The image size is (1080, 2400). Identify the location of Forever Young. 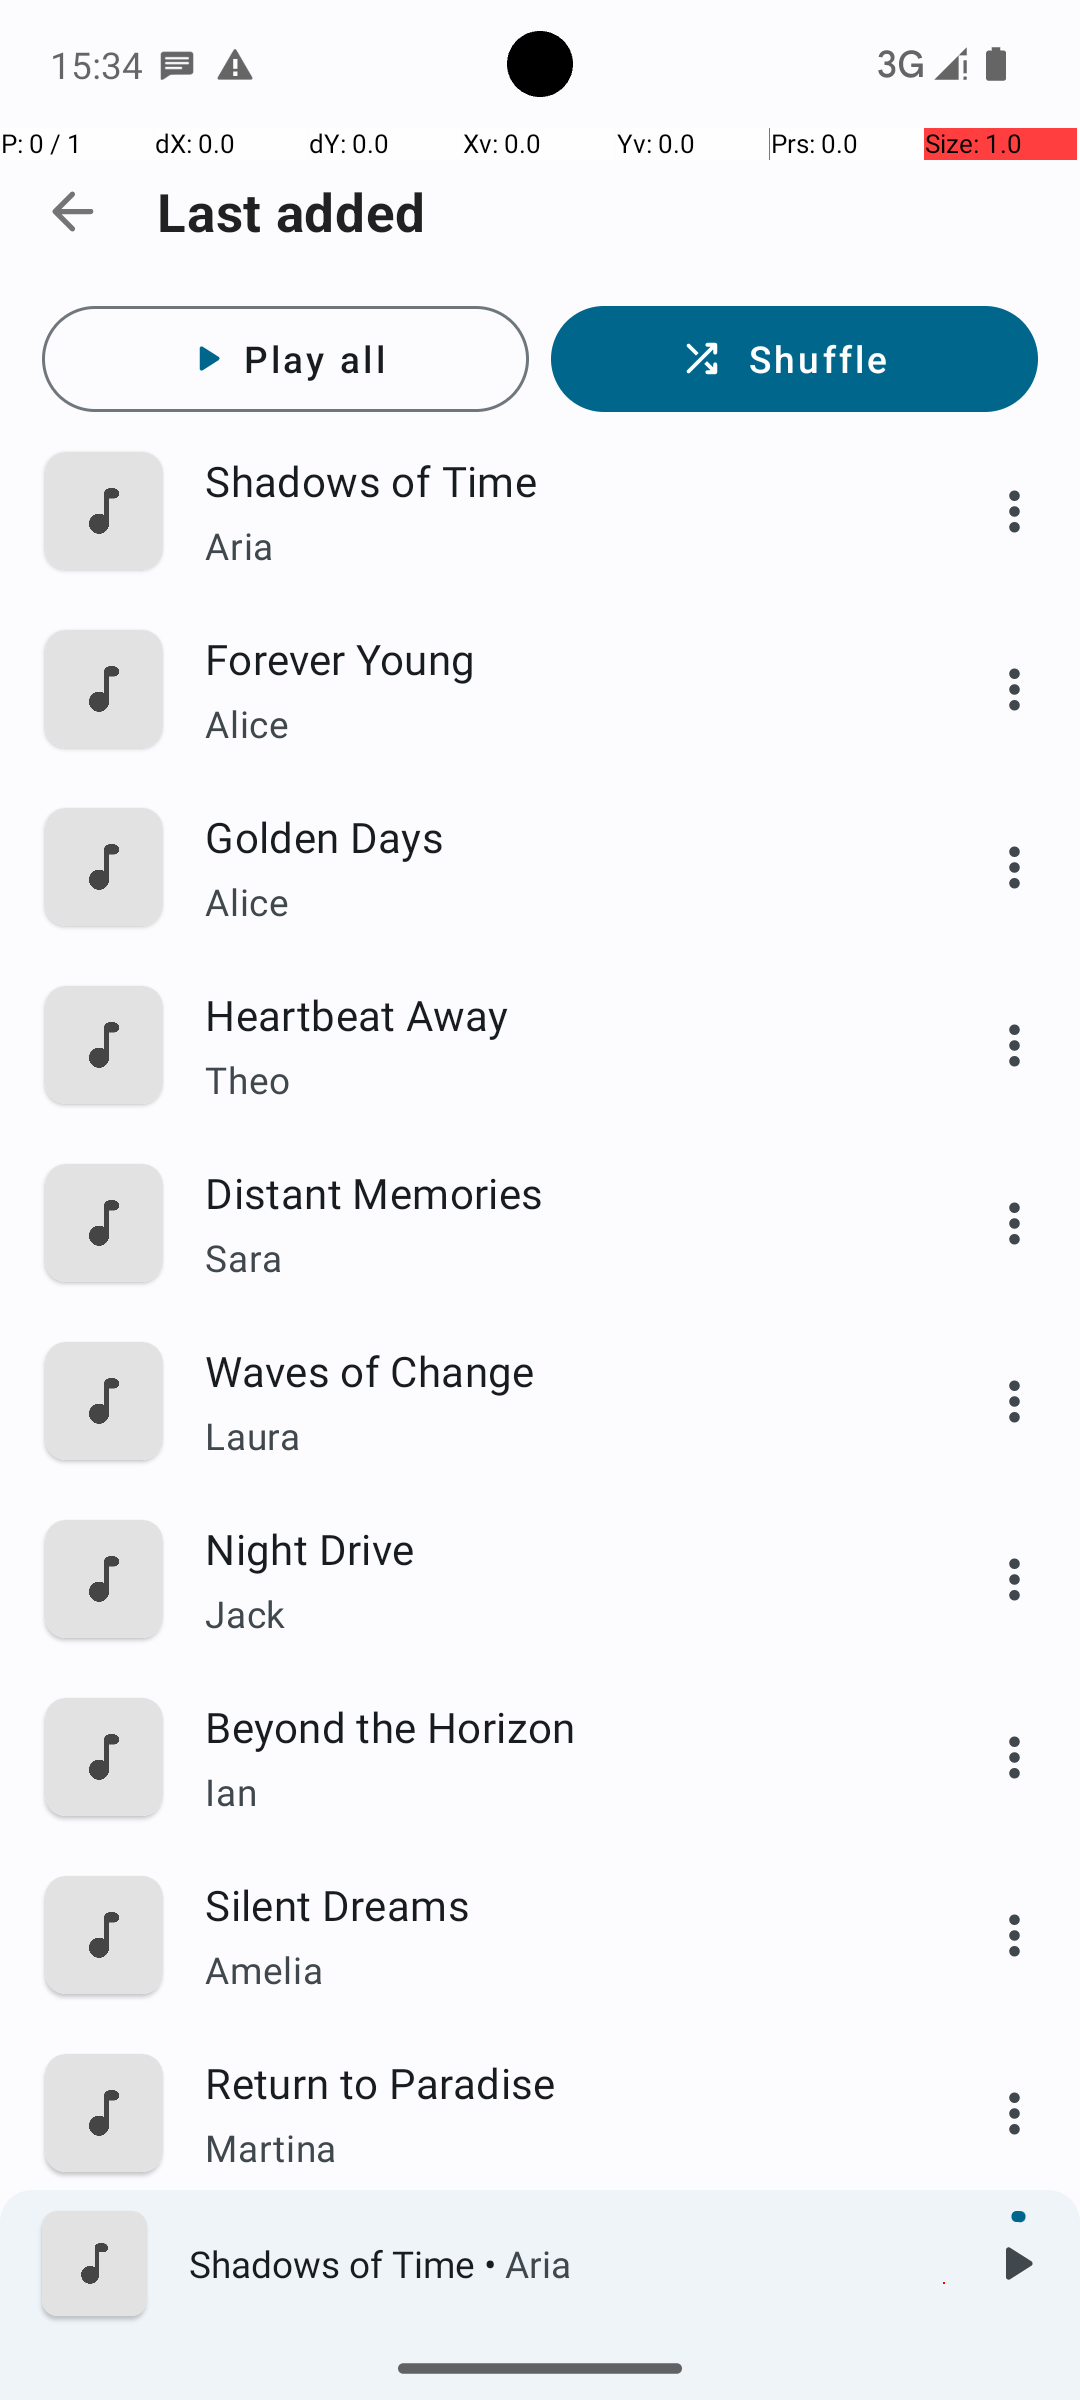
(557, 658).